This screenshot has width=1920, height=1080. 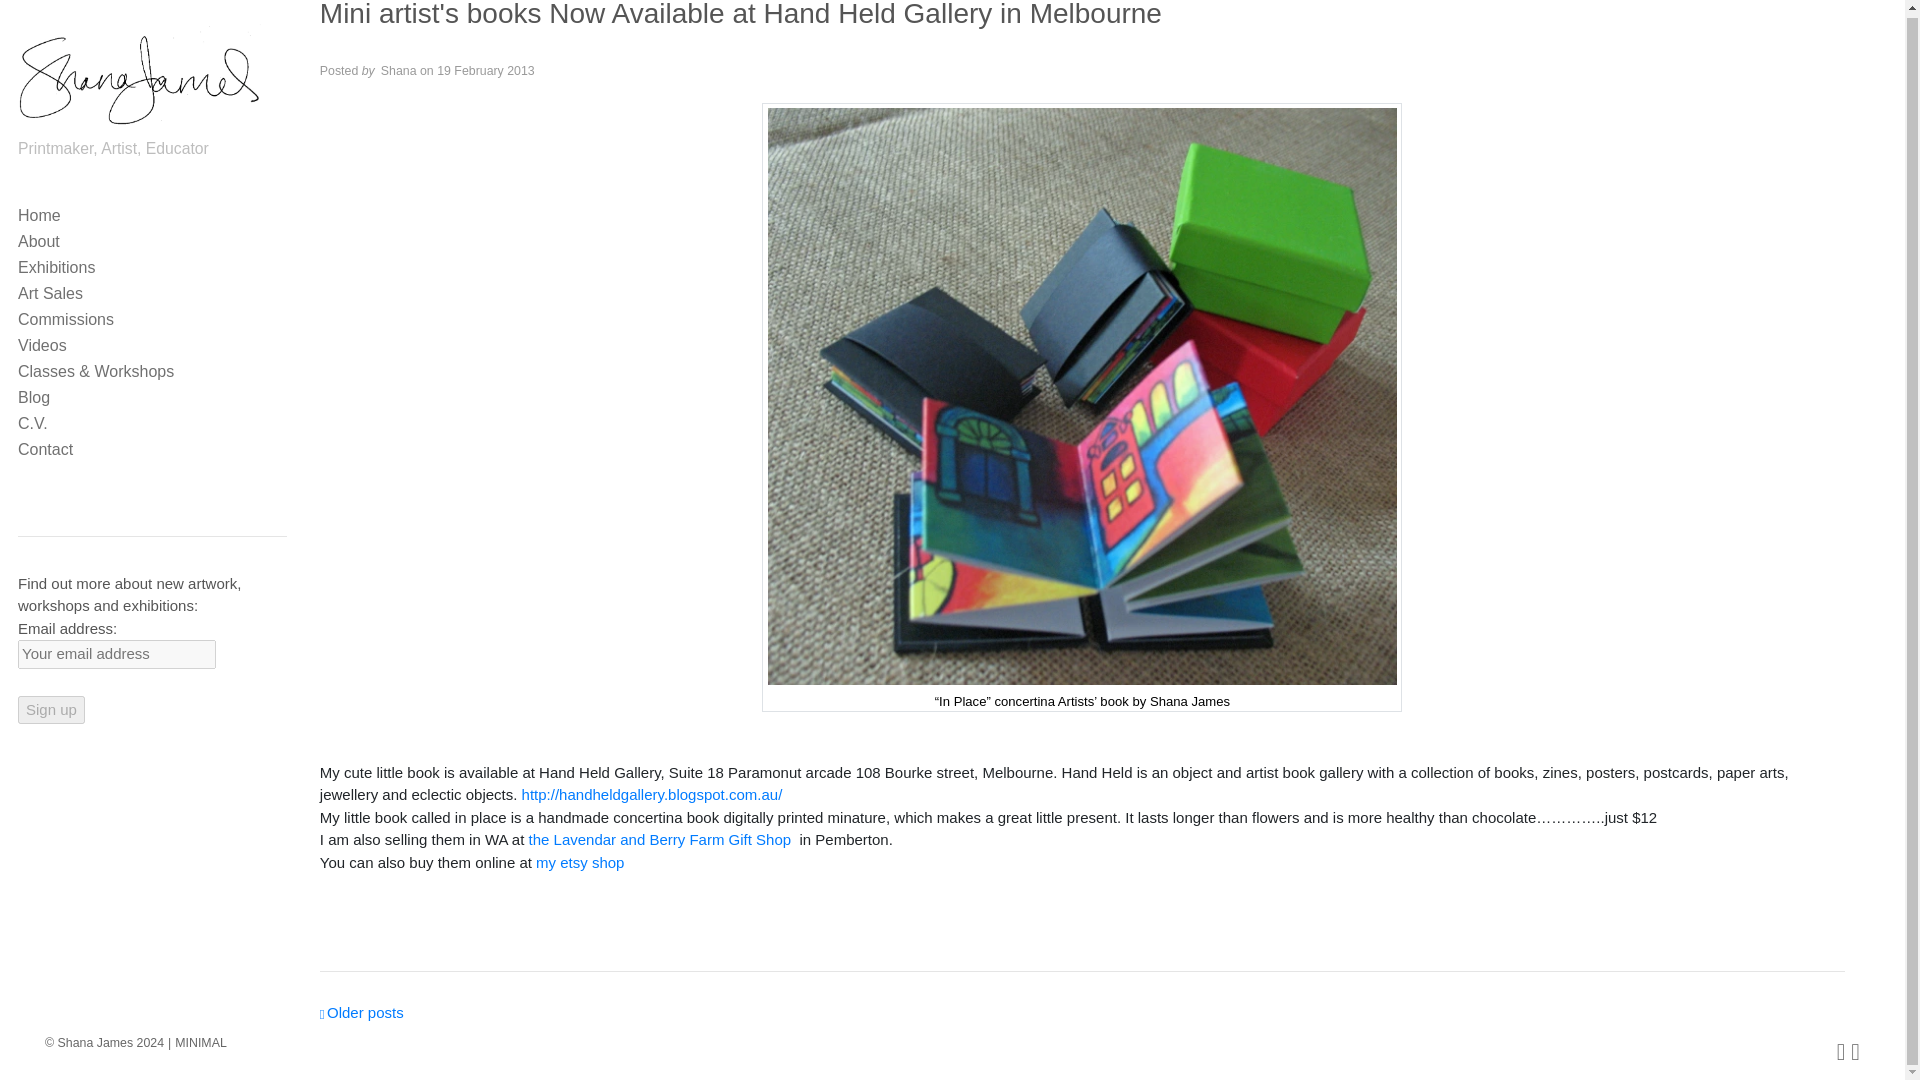 I want to click on my etsy shop, so click(x=580, y=862).